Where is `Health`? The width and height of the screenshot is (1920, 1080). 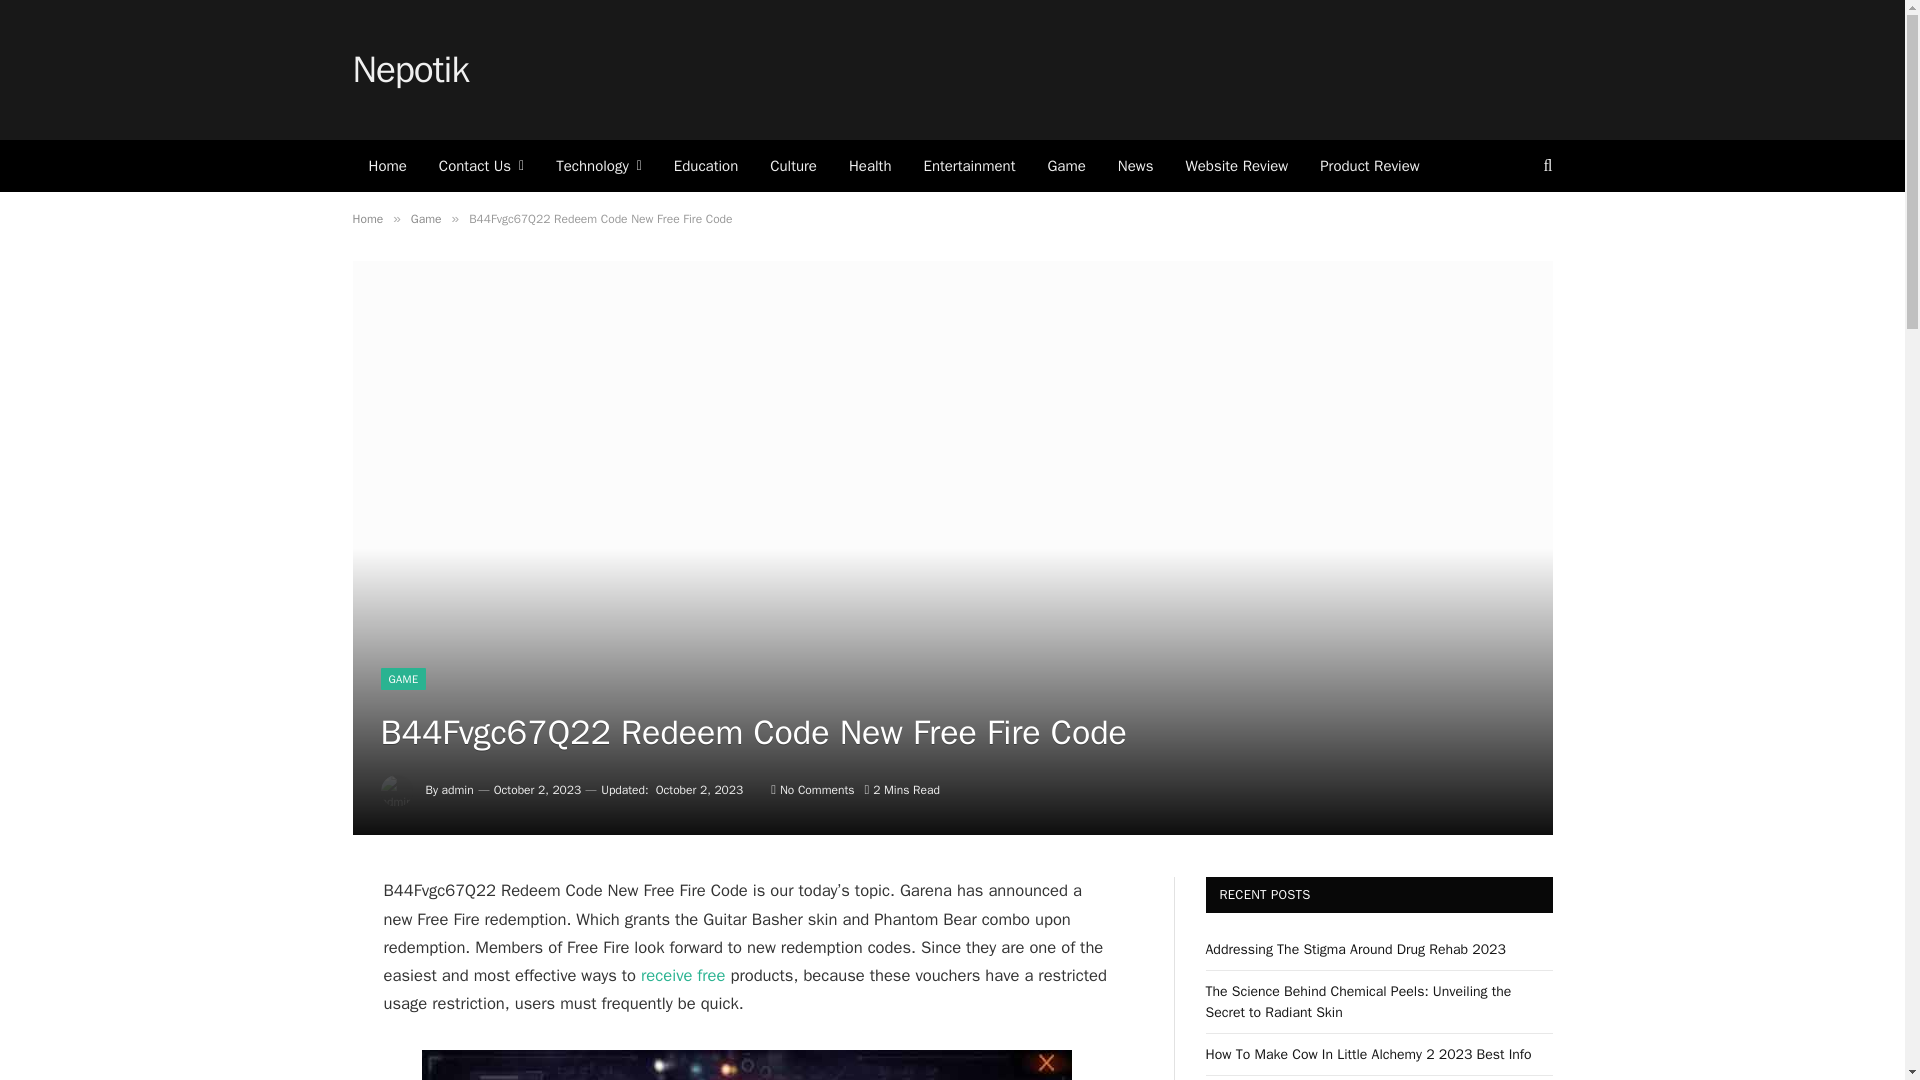
Health is located at coordinates (870, 166).